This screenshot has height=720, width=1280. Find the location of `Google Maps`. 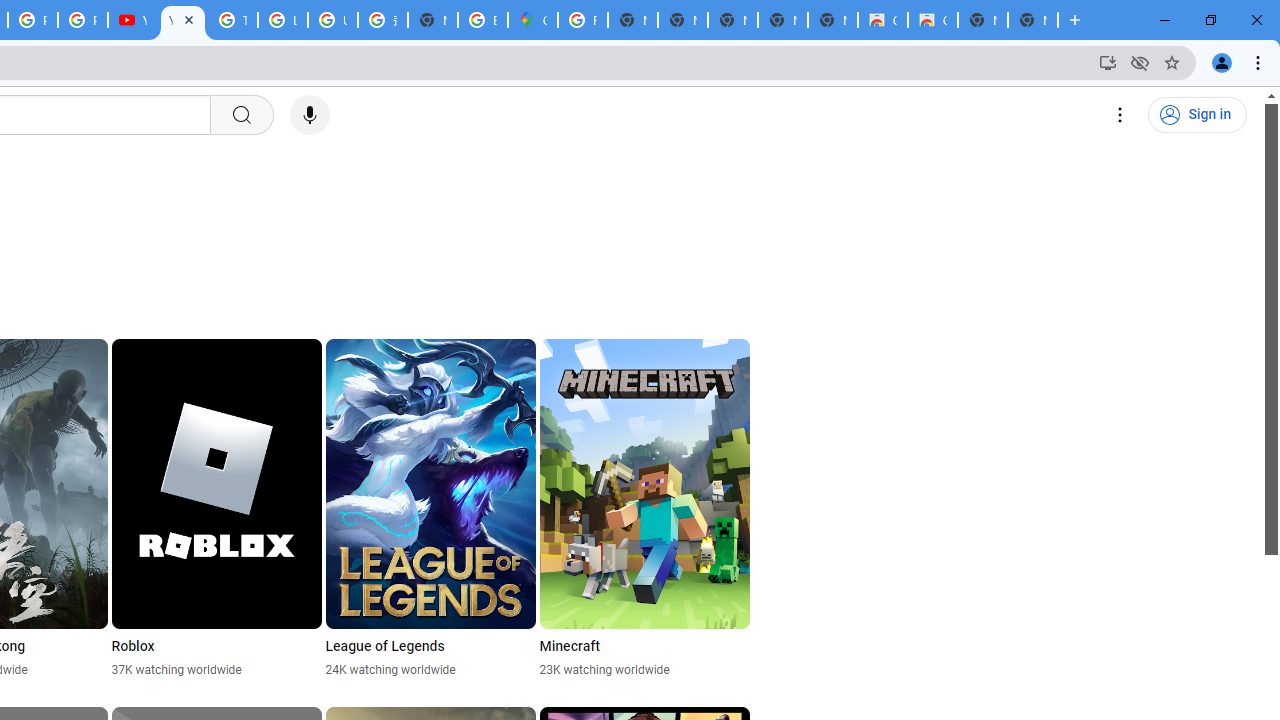

Google Maps is located at coordinates (533, 20).